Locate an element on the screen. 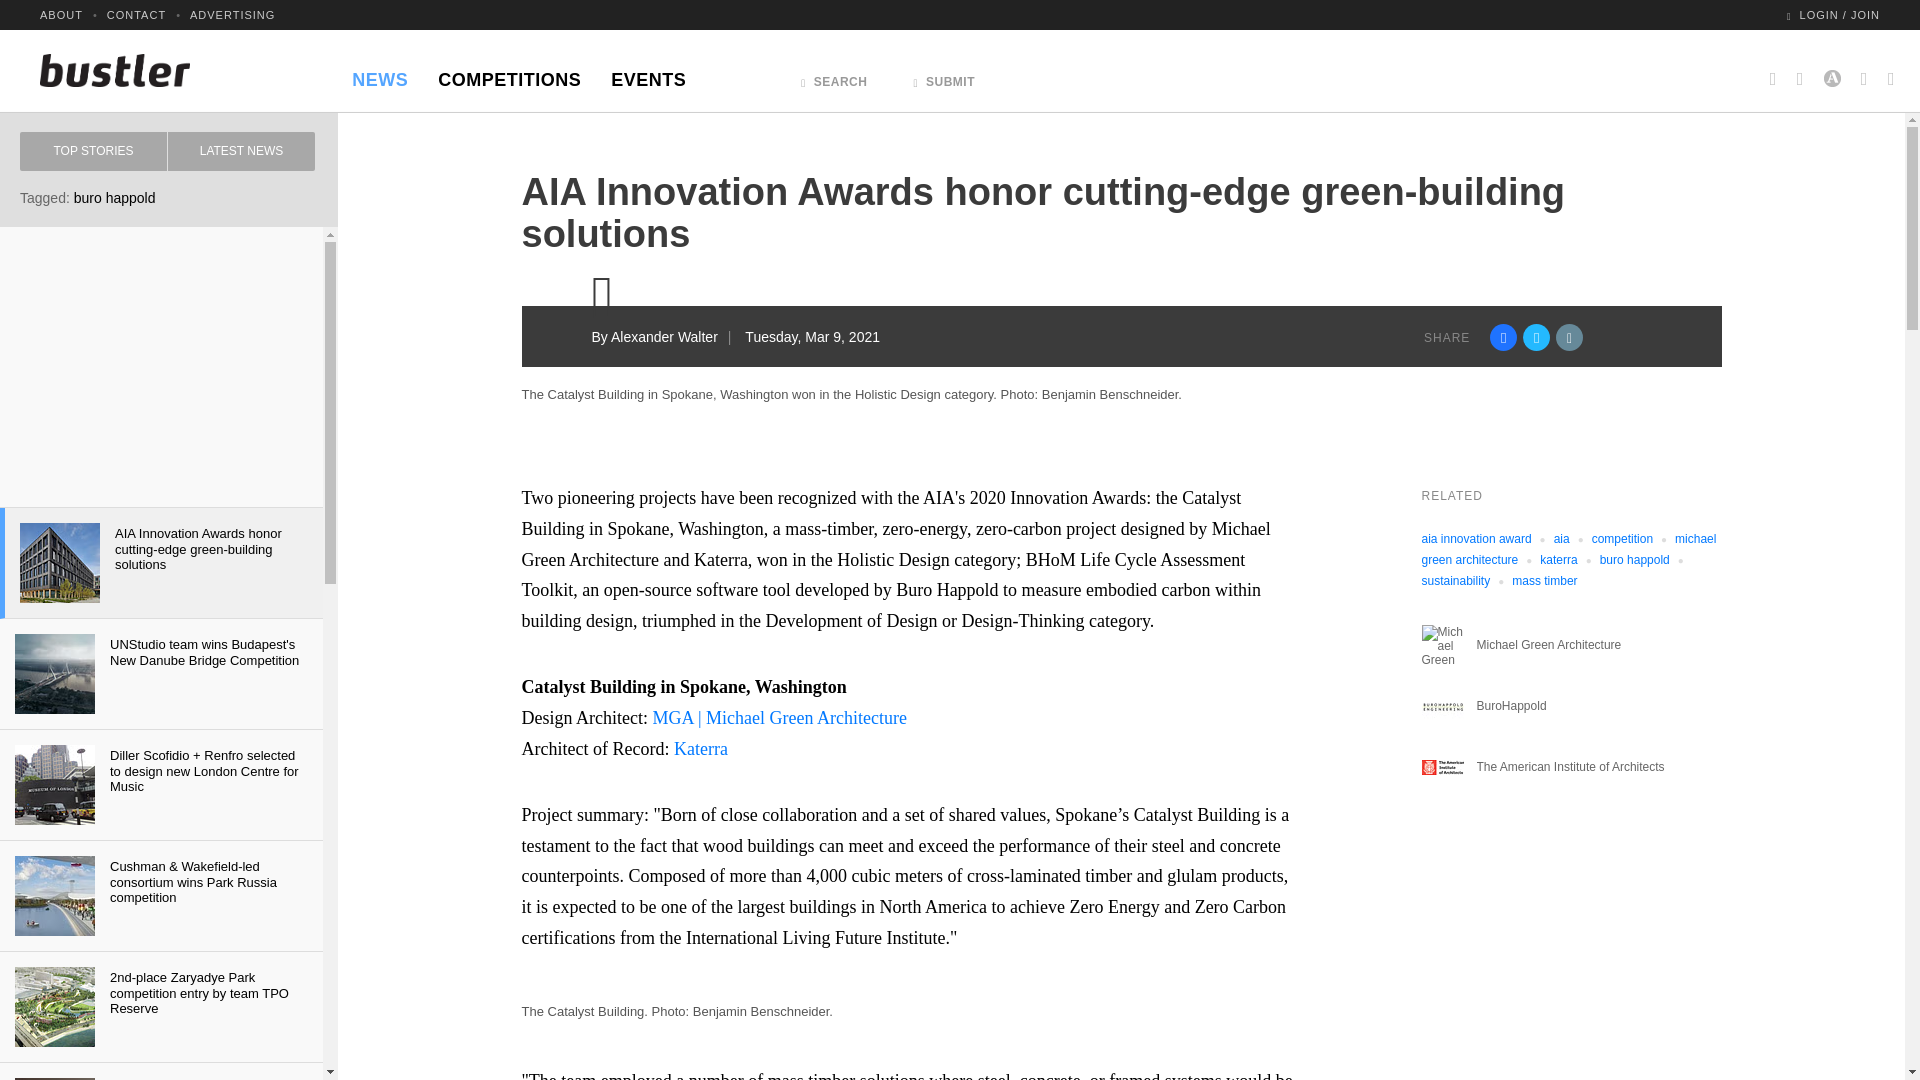  NEWS is located at coordinates (380, 74).